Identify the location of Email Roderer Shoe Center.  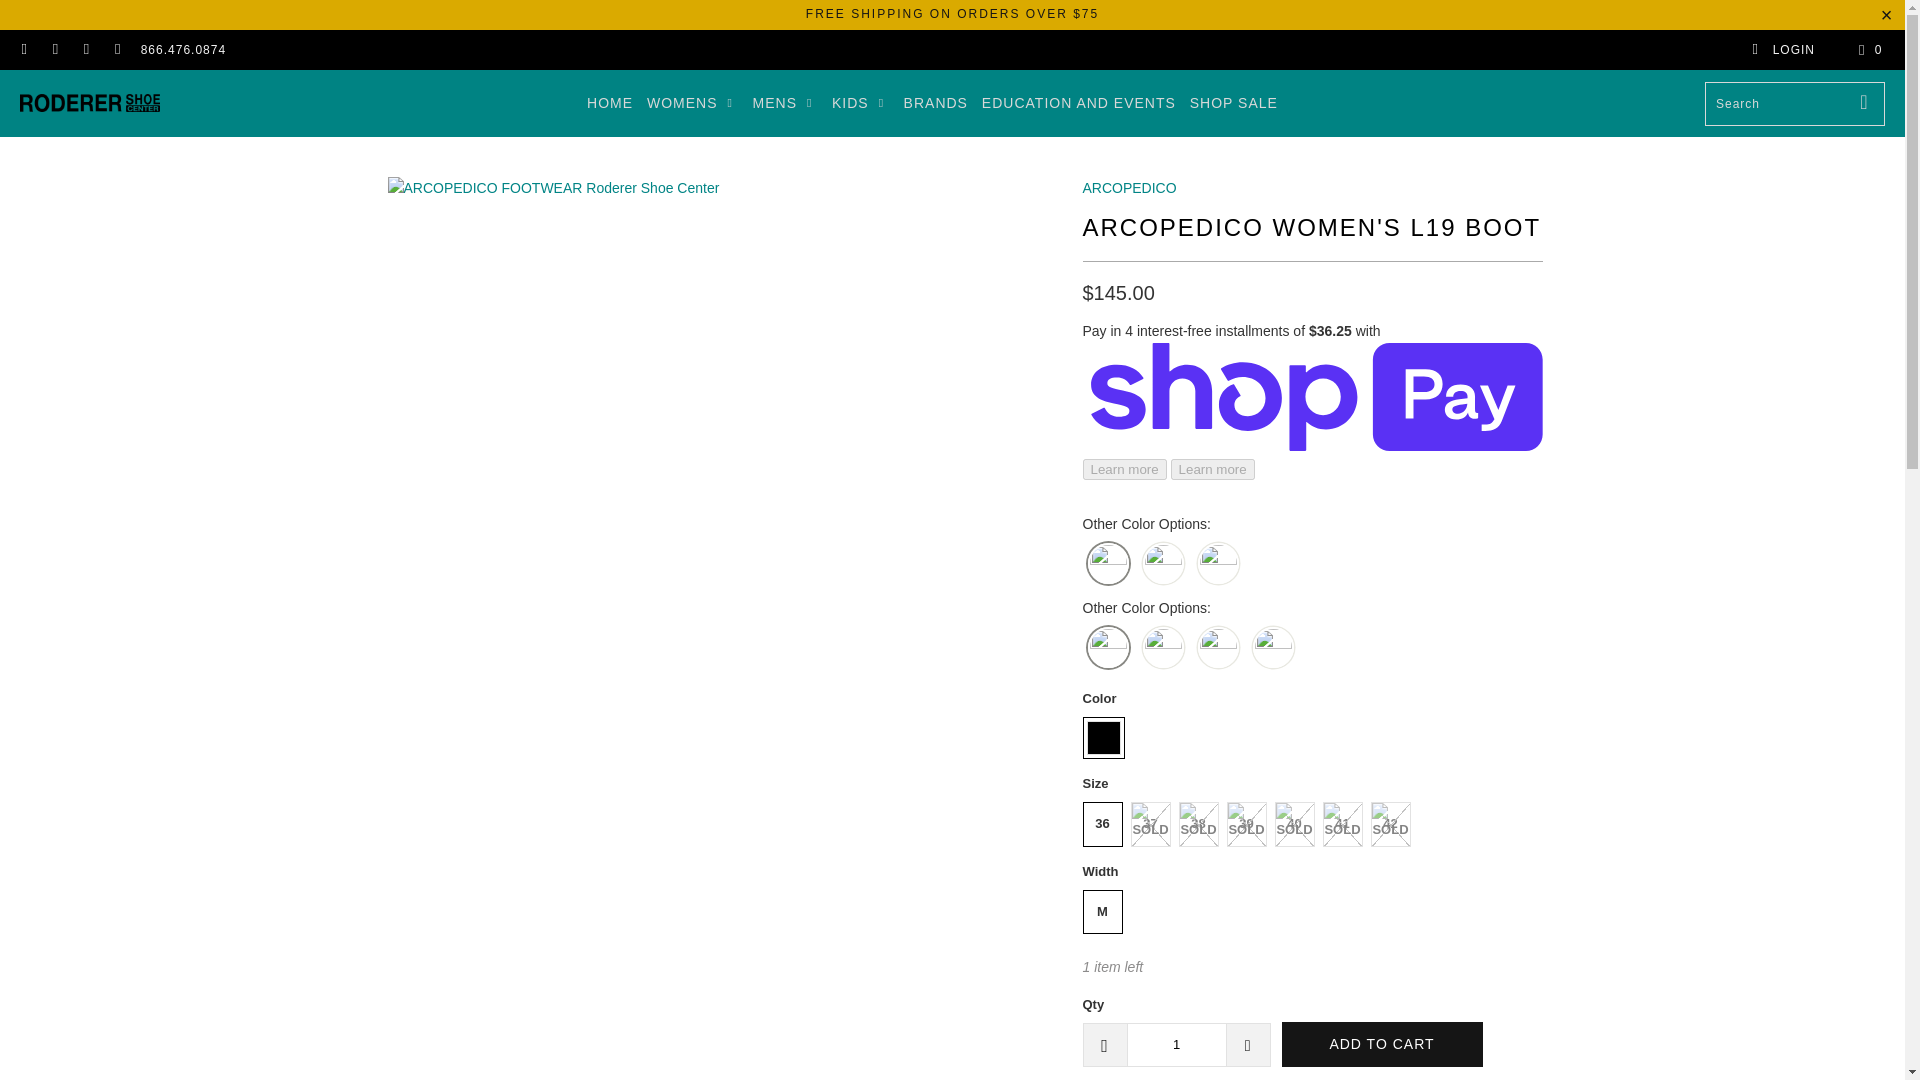
(116, 50).